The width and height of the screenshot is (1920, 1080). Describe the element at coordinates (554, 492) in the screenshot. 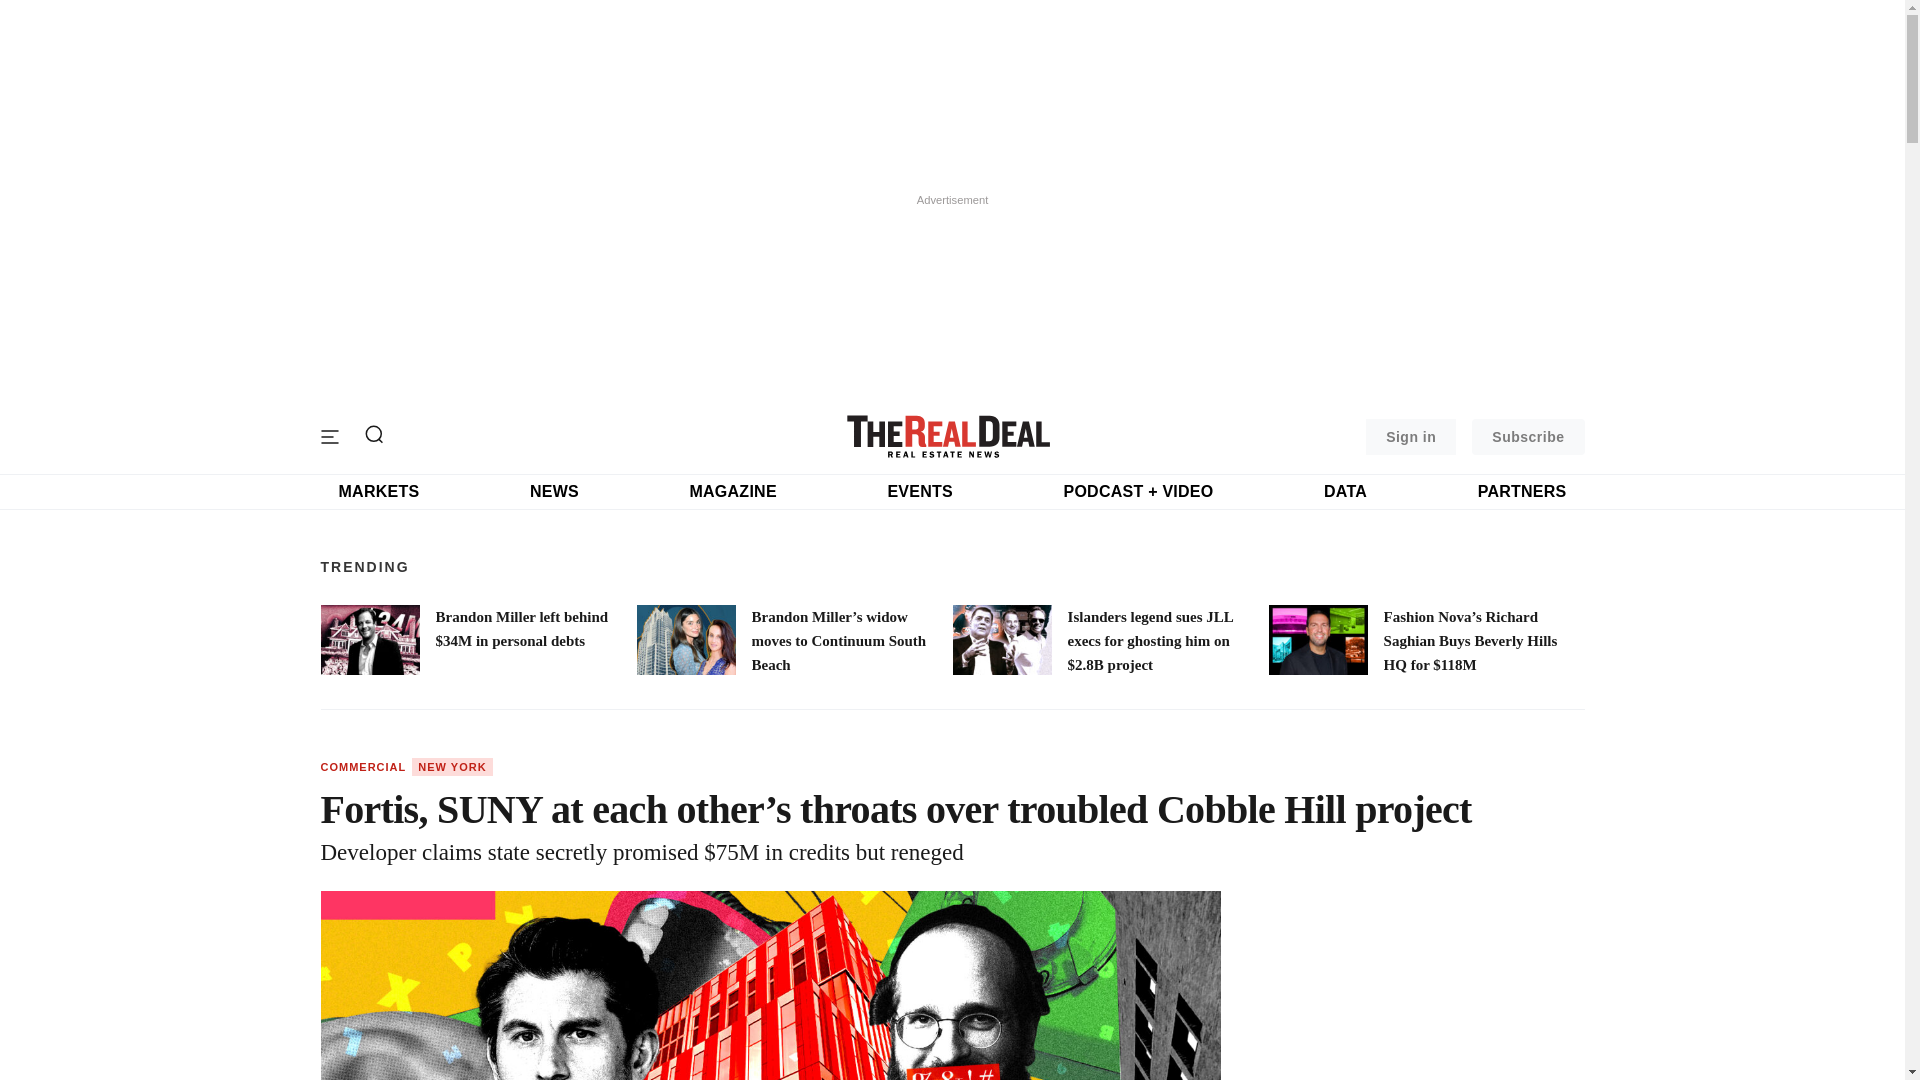

I see `NEWS` at that location.